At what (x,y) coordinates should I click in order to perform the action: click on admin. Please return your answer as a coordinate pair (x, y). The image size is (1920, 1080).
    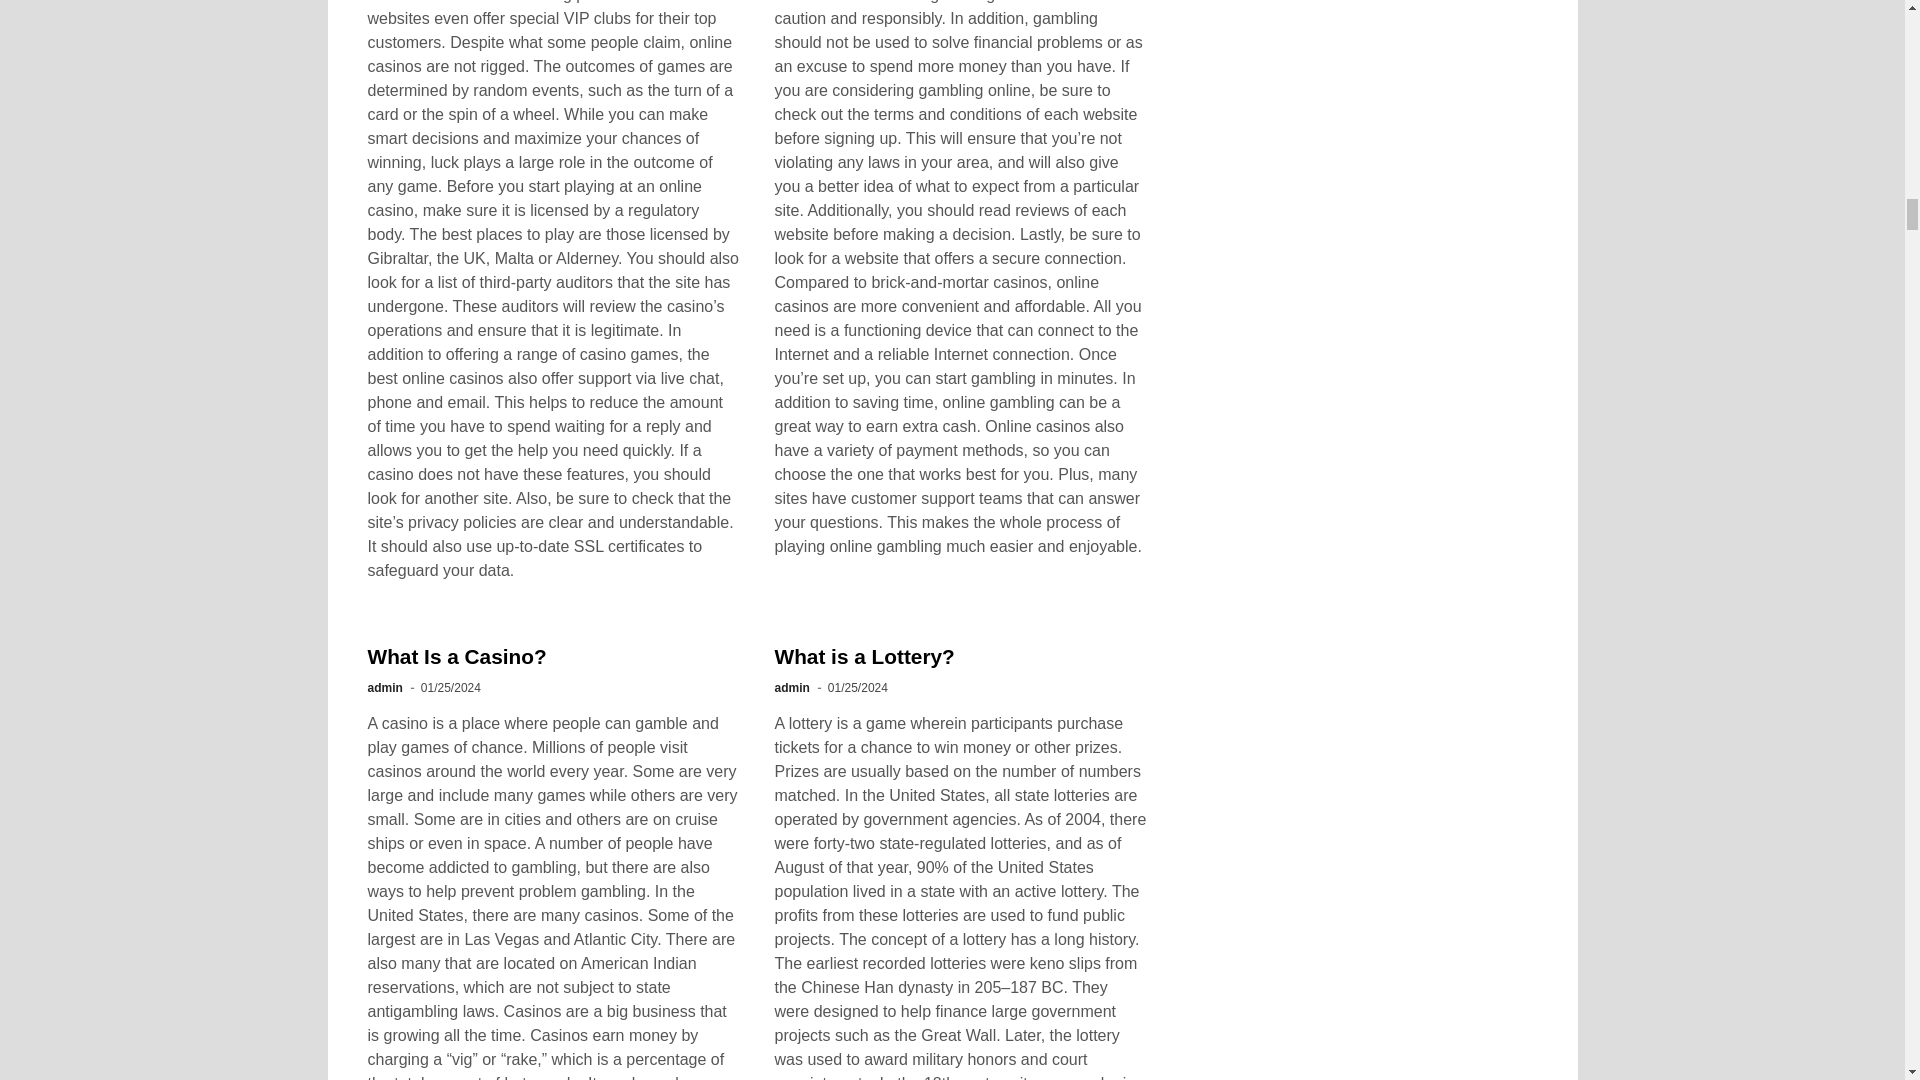
    Looking at the image, I should click on (790, 688).